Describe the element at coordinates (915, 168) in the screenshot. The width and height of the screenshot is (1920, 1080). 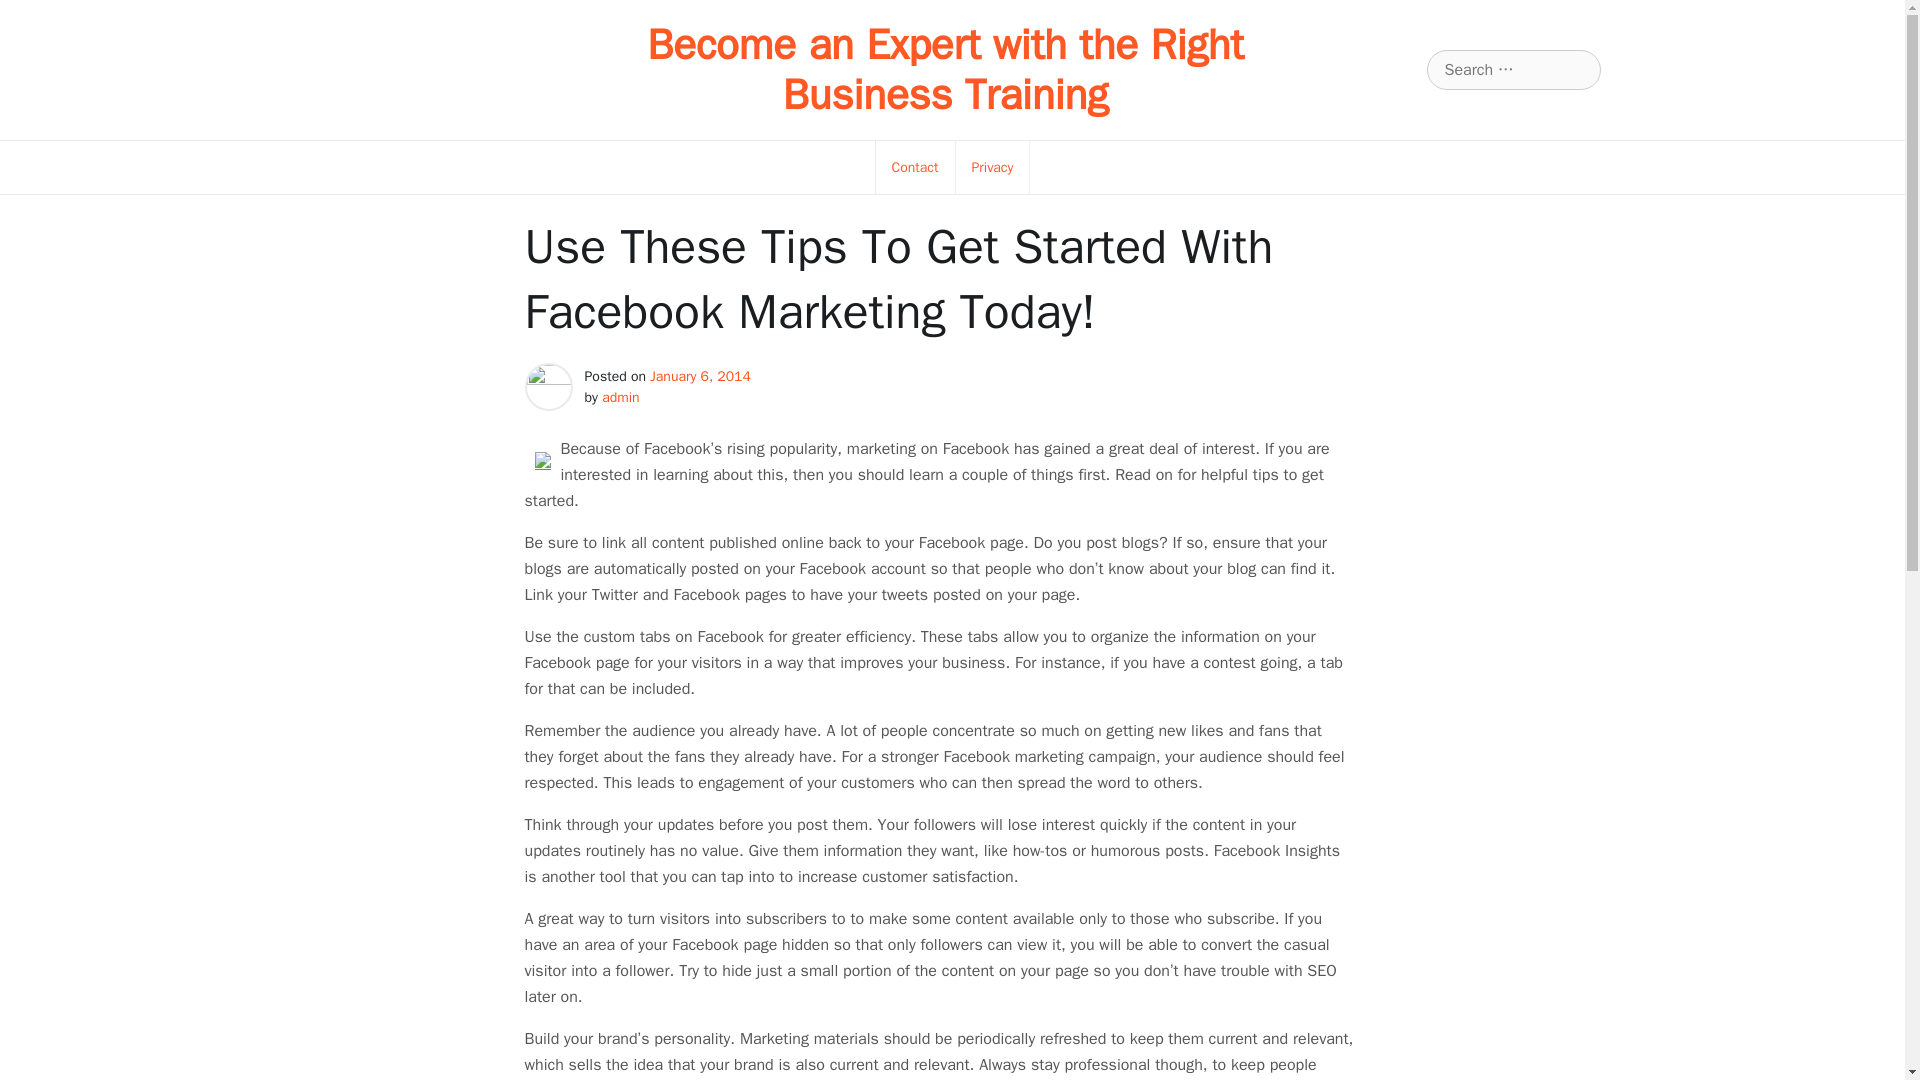
I see `Contact` at that location.